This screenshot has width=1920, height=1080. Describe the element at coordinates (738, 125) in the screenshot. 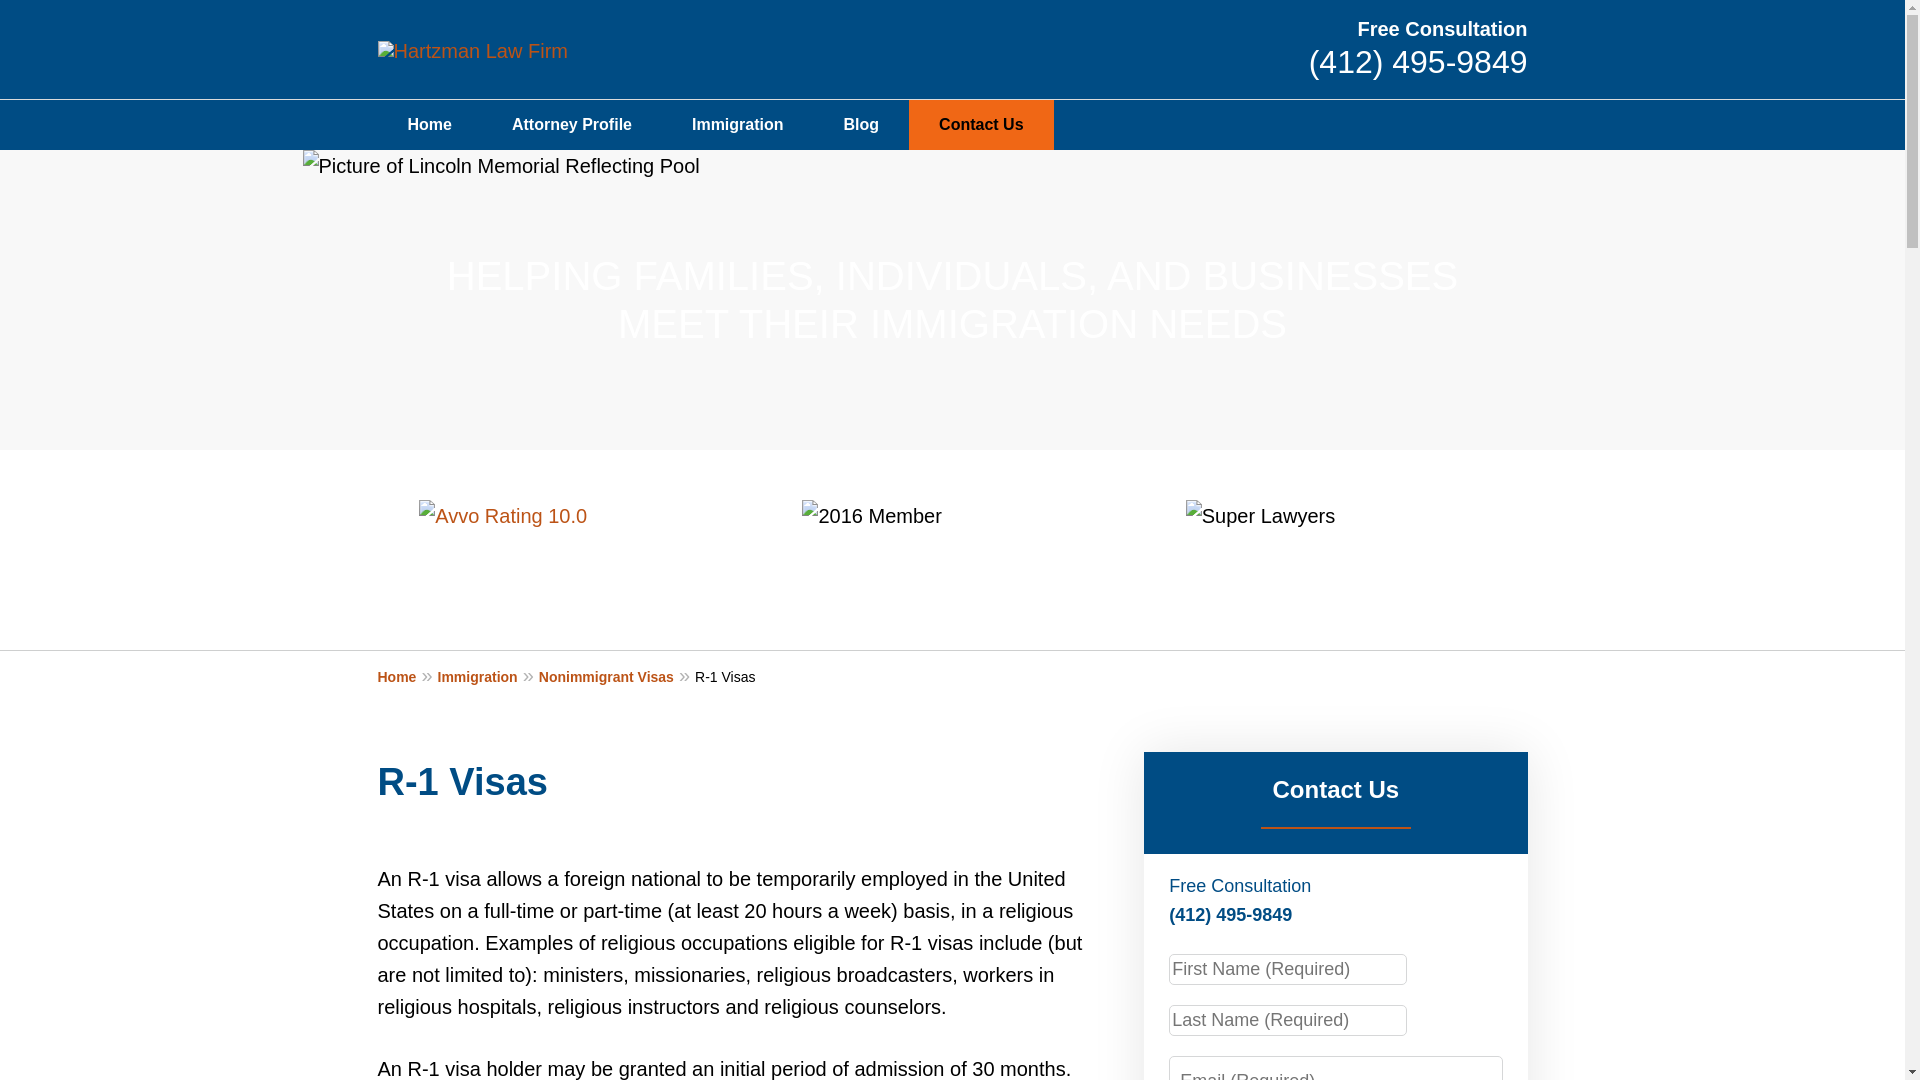

I see `Immigration` at that location.